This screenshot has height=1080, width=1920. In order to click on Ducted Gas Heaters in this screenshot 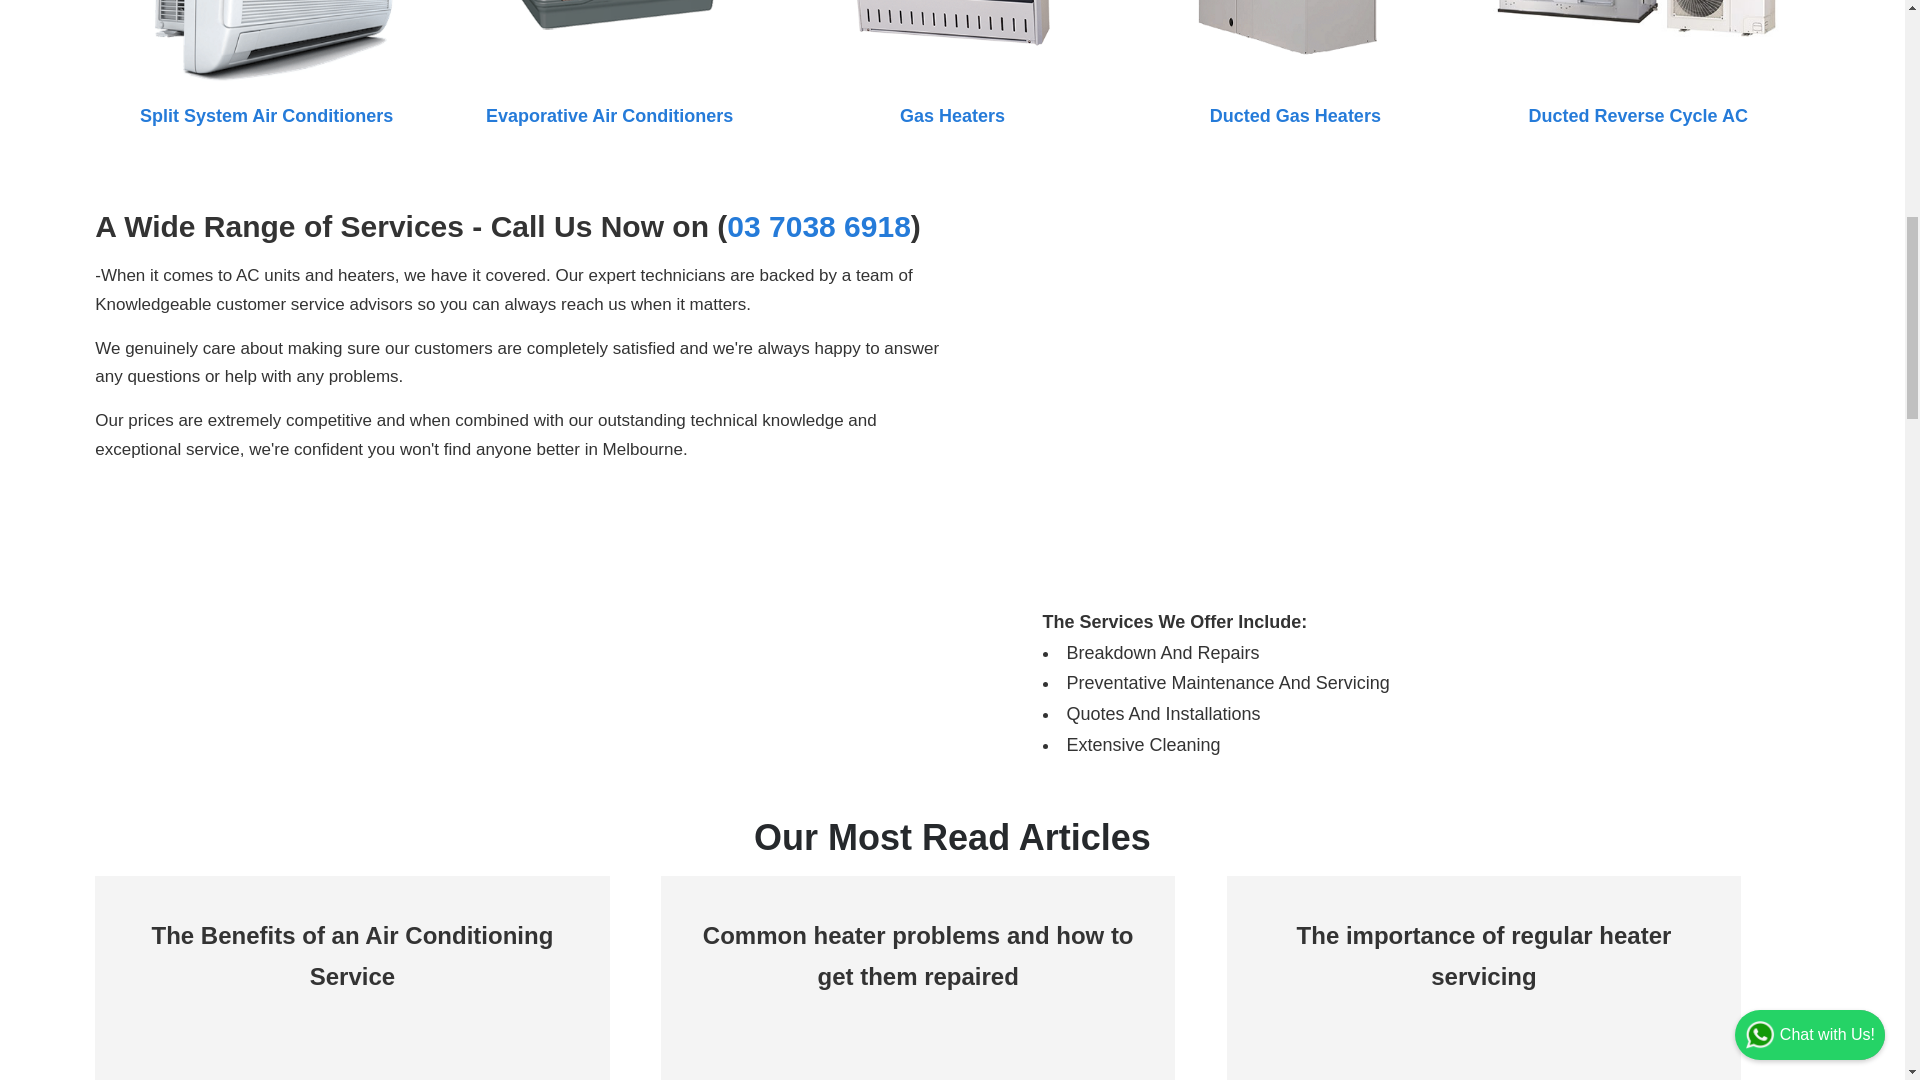, I will do `click(1294, 116)`.